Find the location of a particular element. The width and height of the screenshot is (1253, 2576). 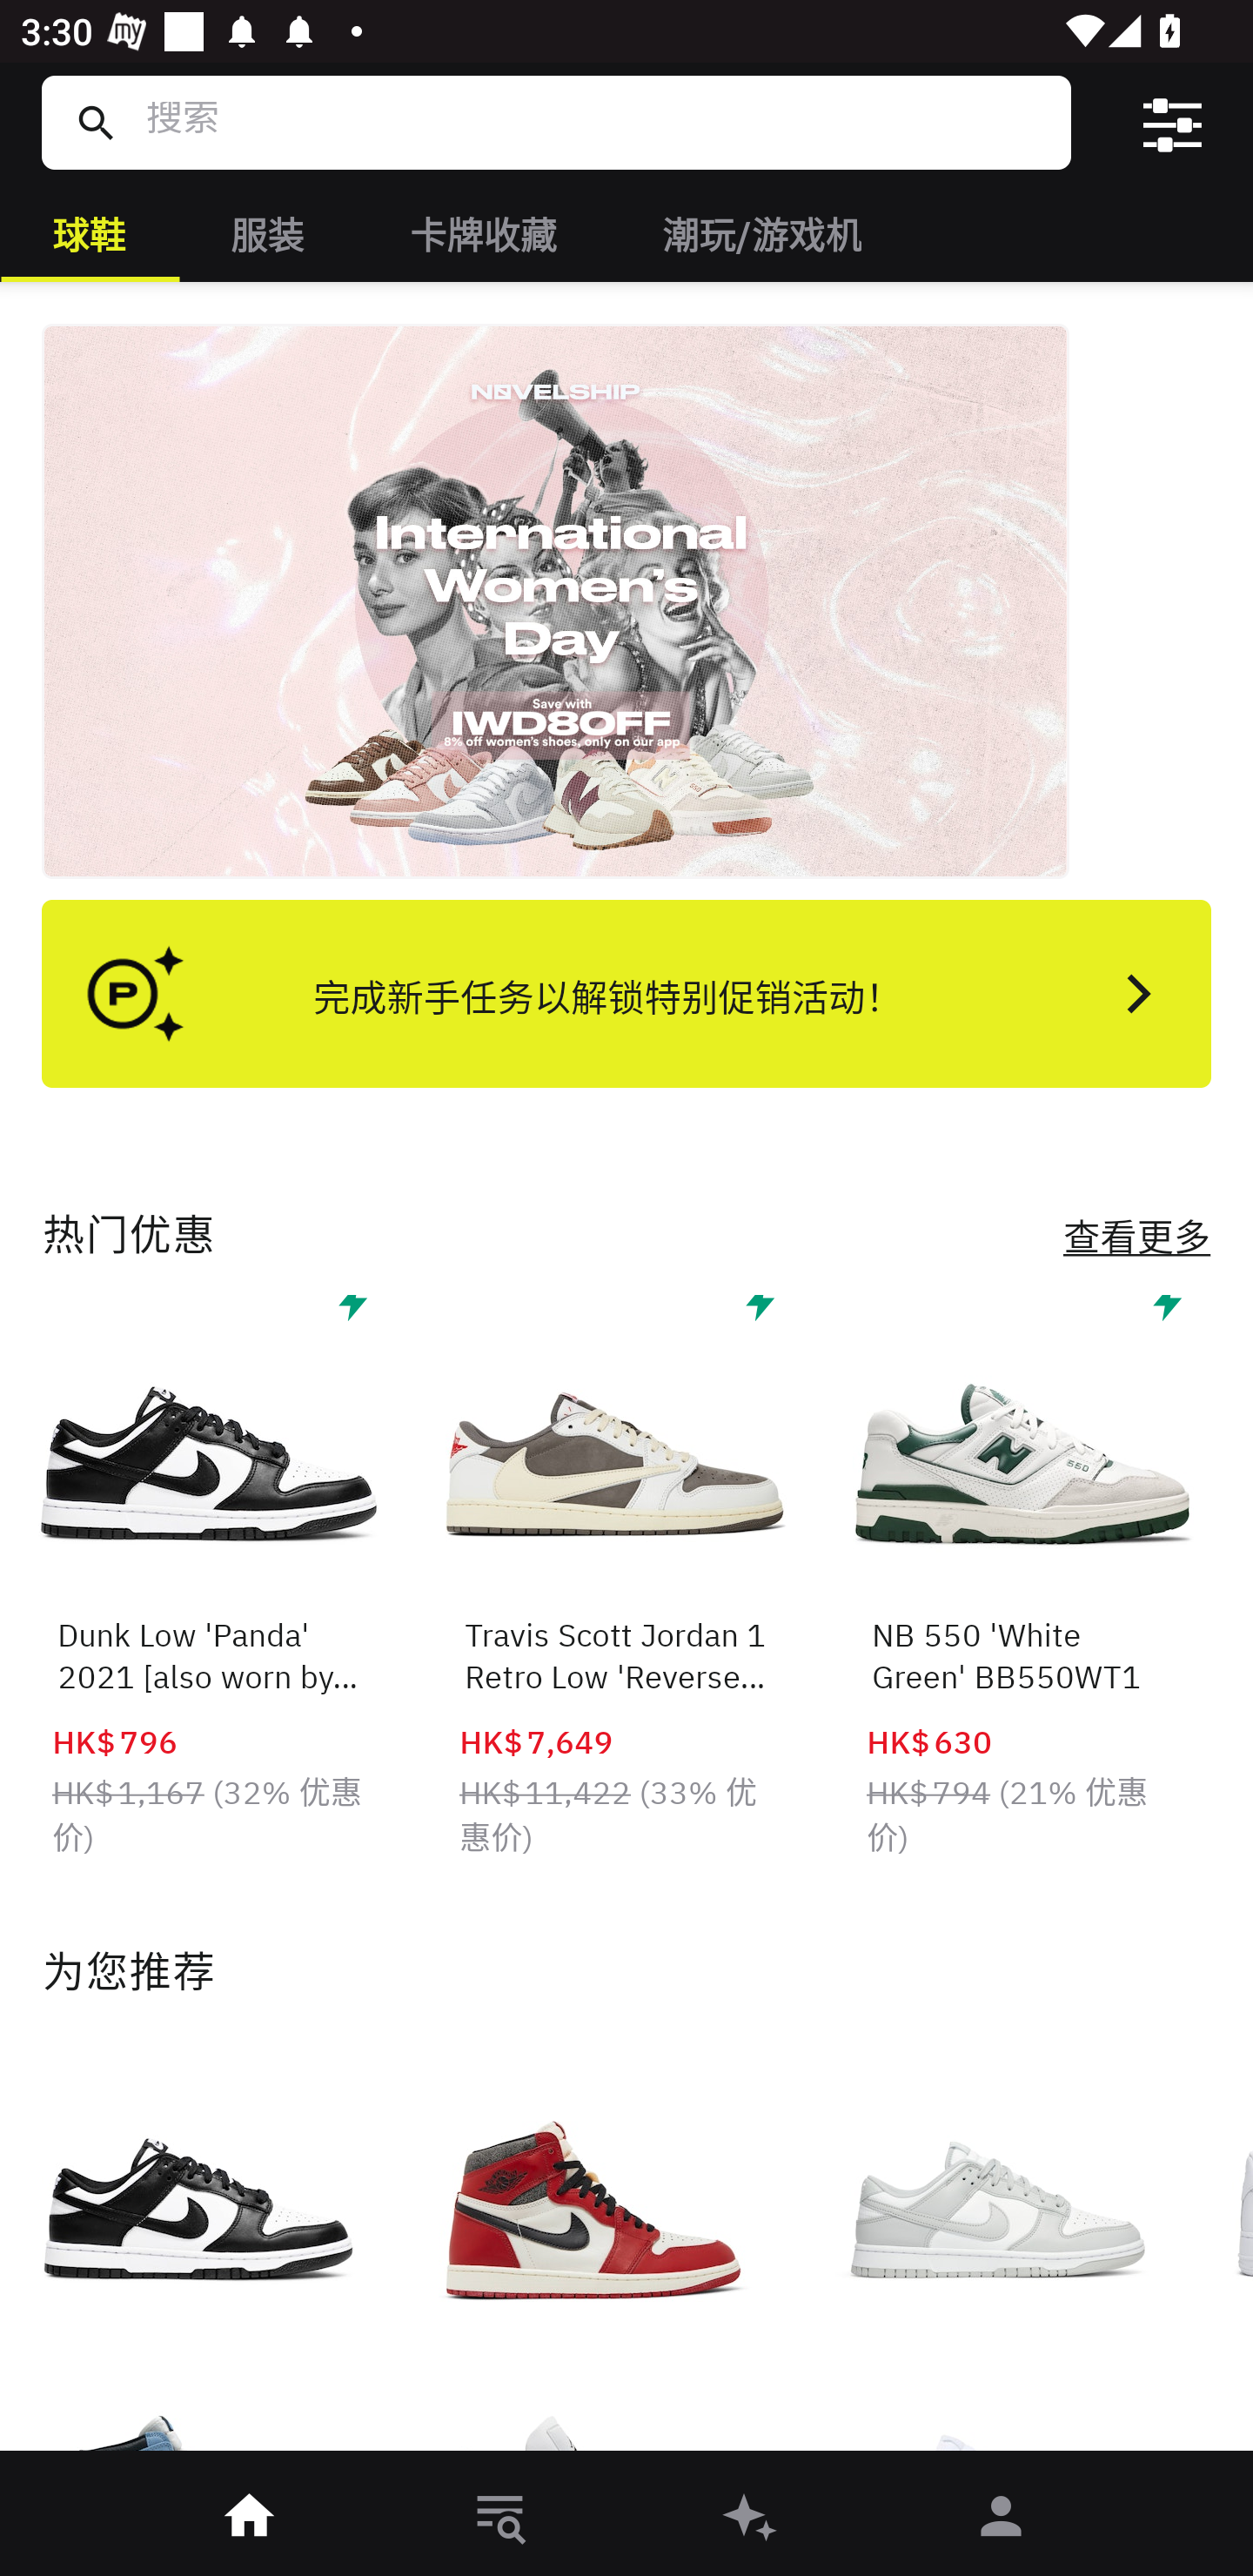

󰫢 is located at coordinates (752, 2518).